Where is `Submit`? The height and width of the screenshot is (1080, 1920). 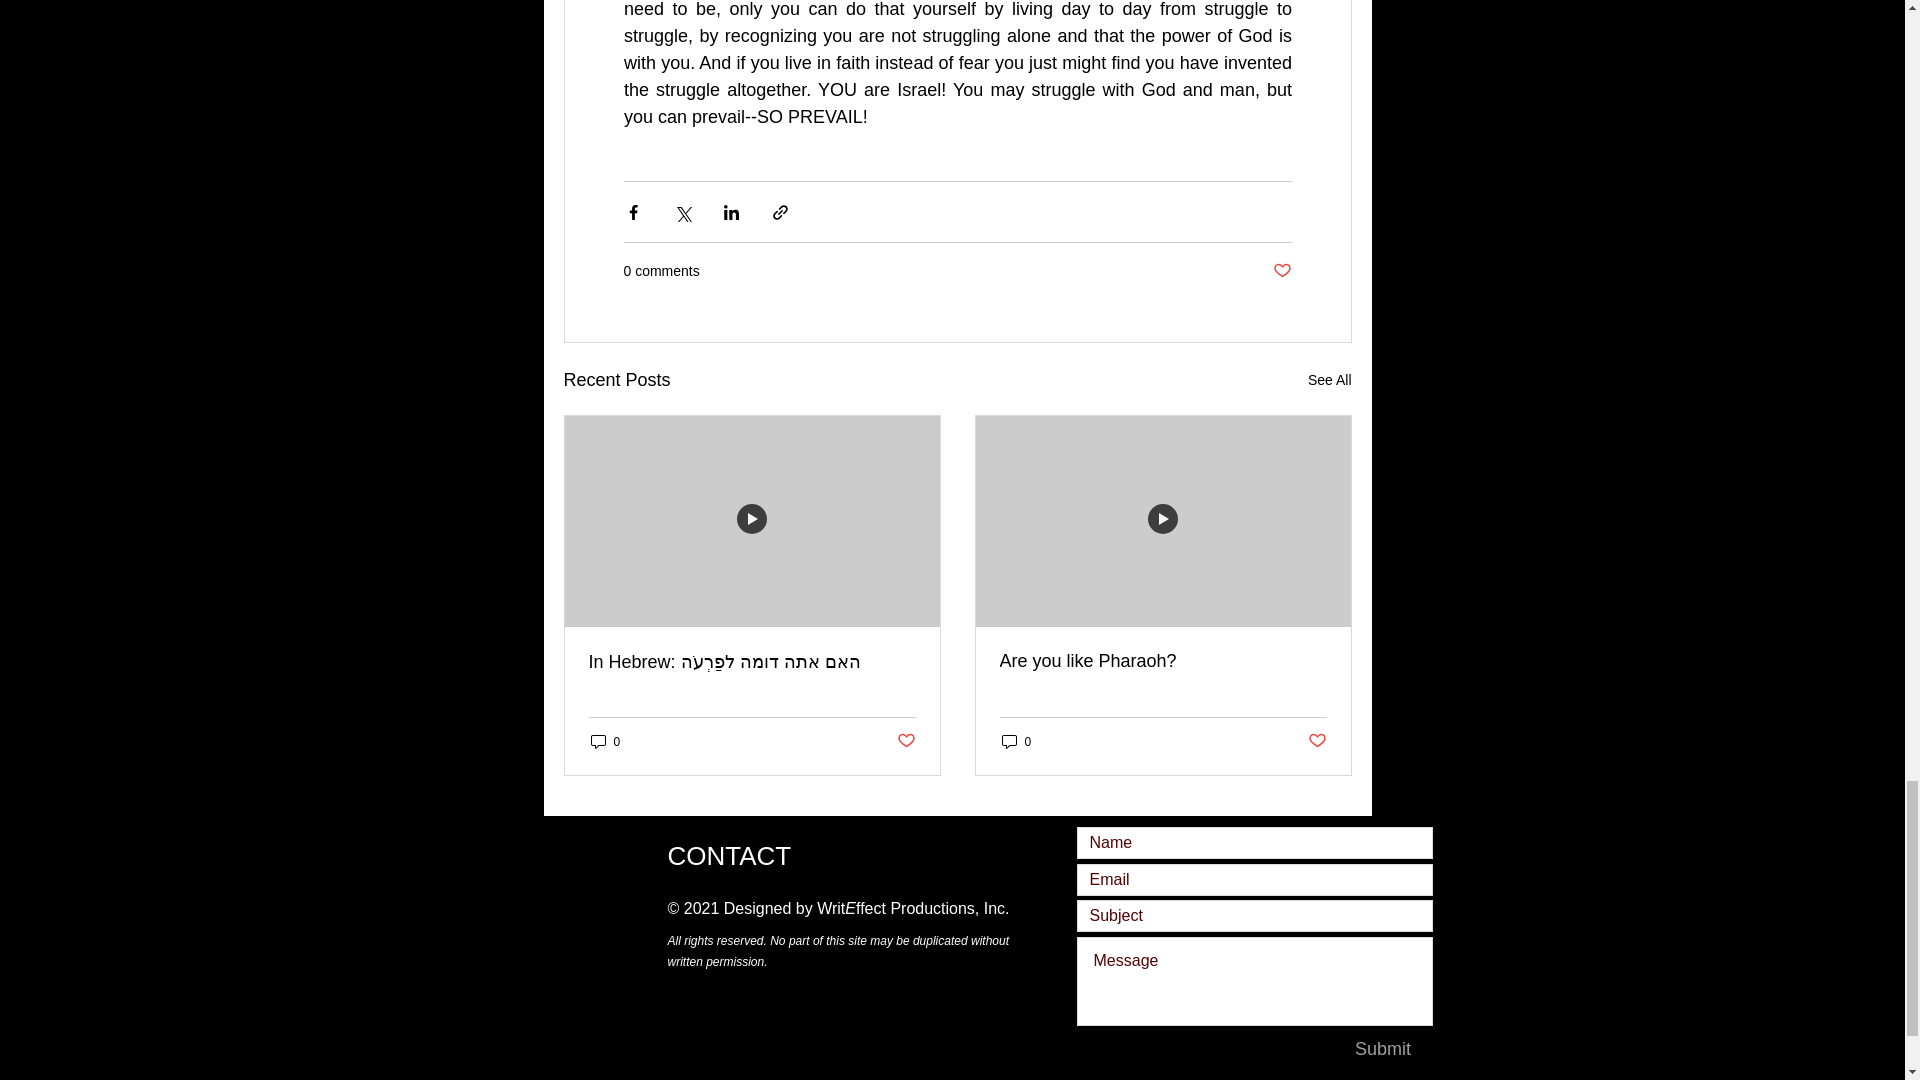 Submit is located at coordinates (1383, 1048).